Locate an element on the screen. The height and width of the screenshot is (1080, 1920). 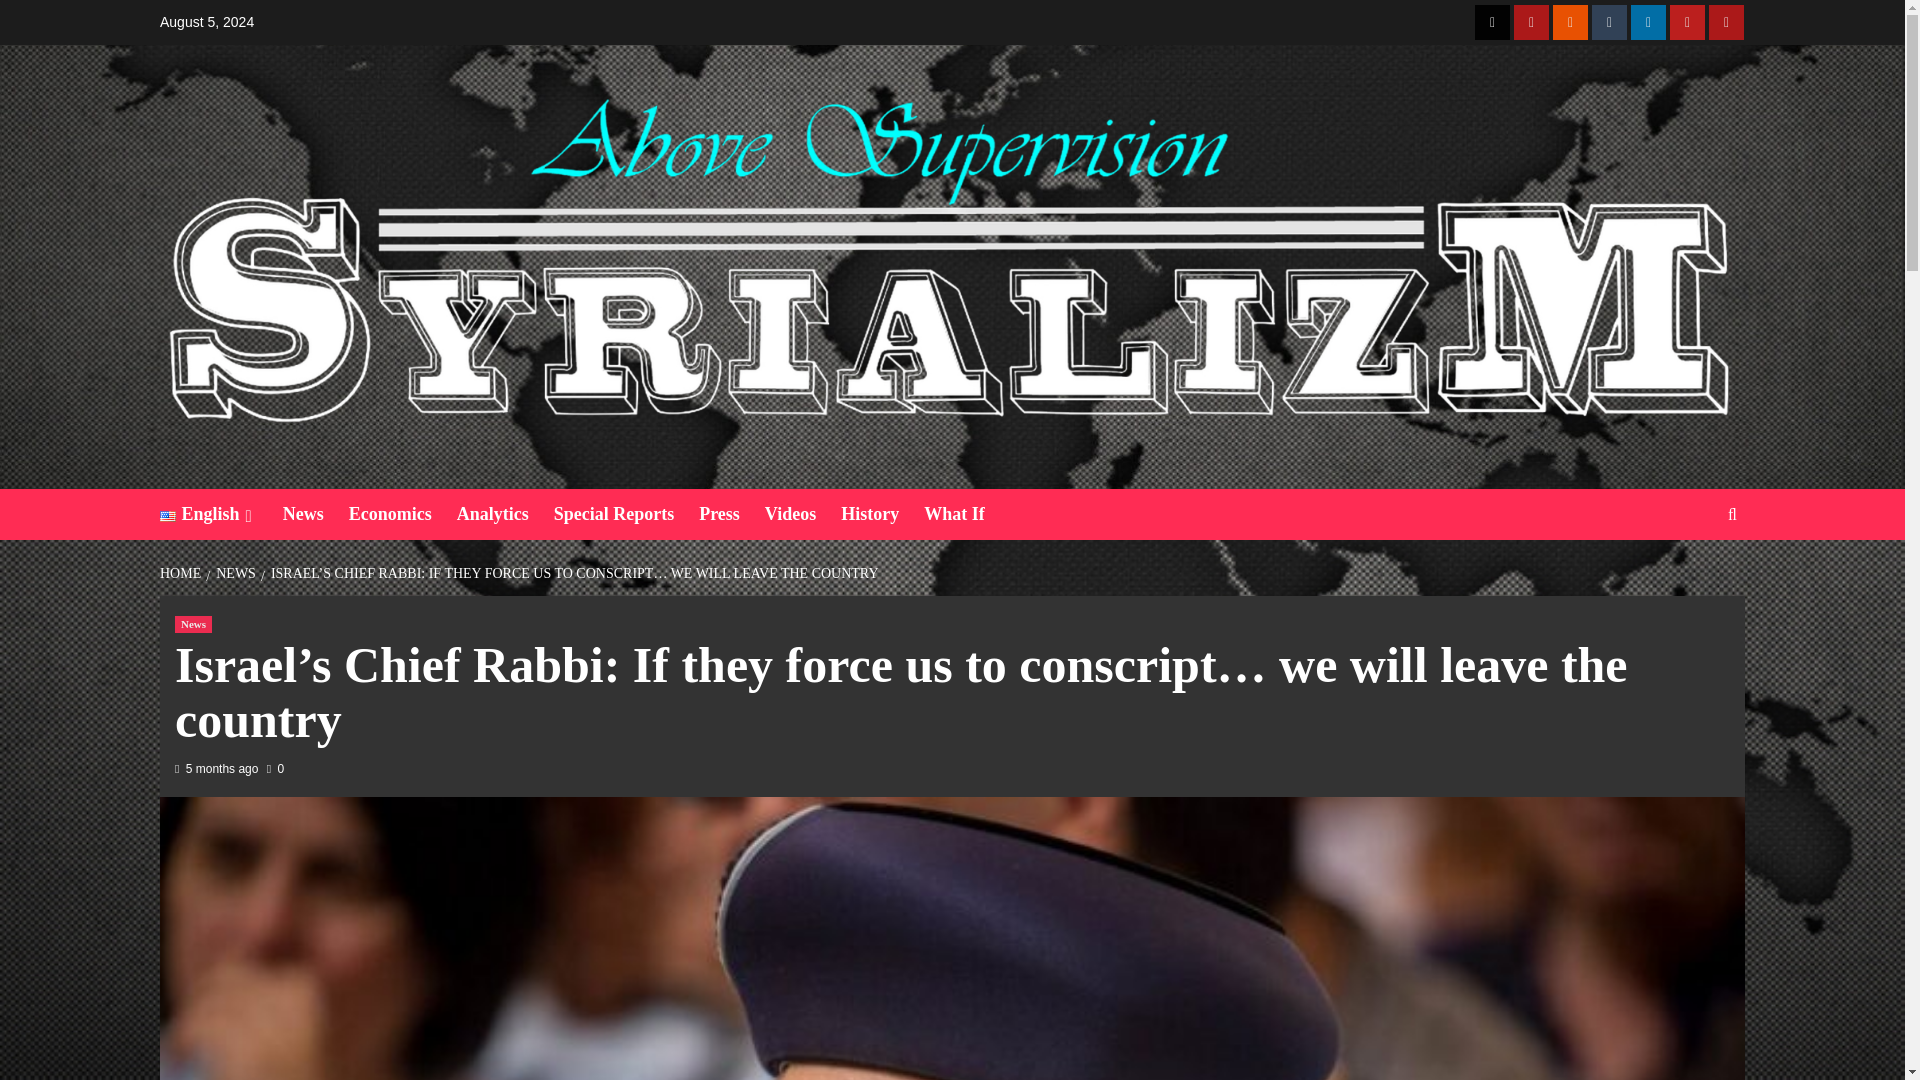
Press is located at coordinates (731, 514).